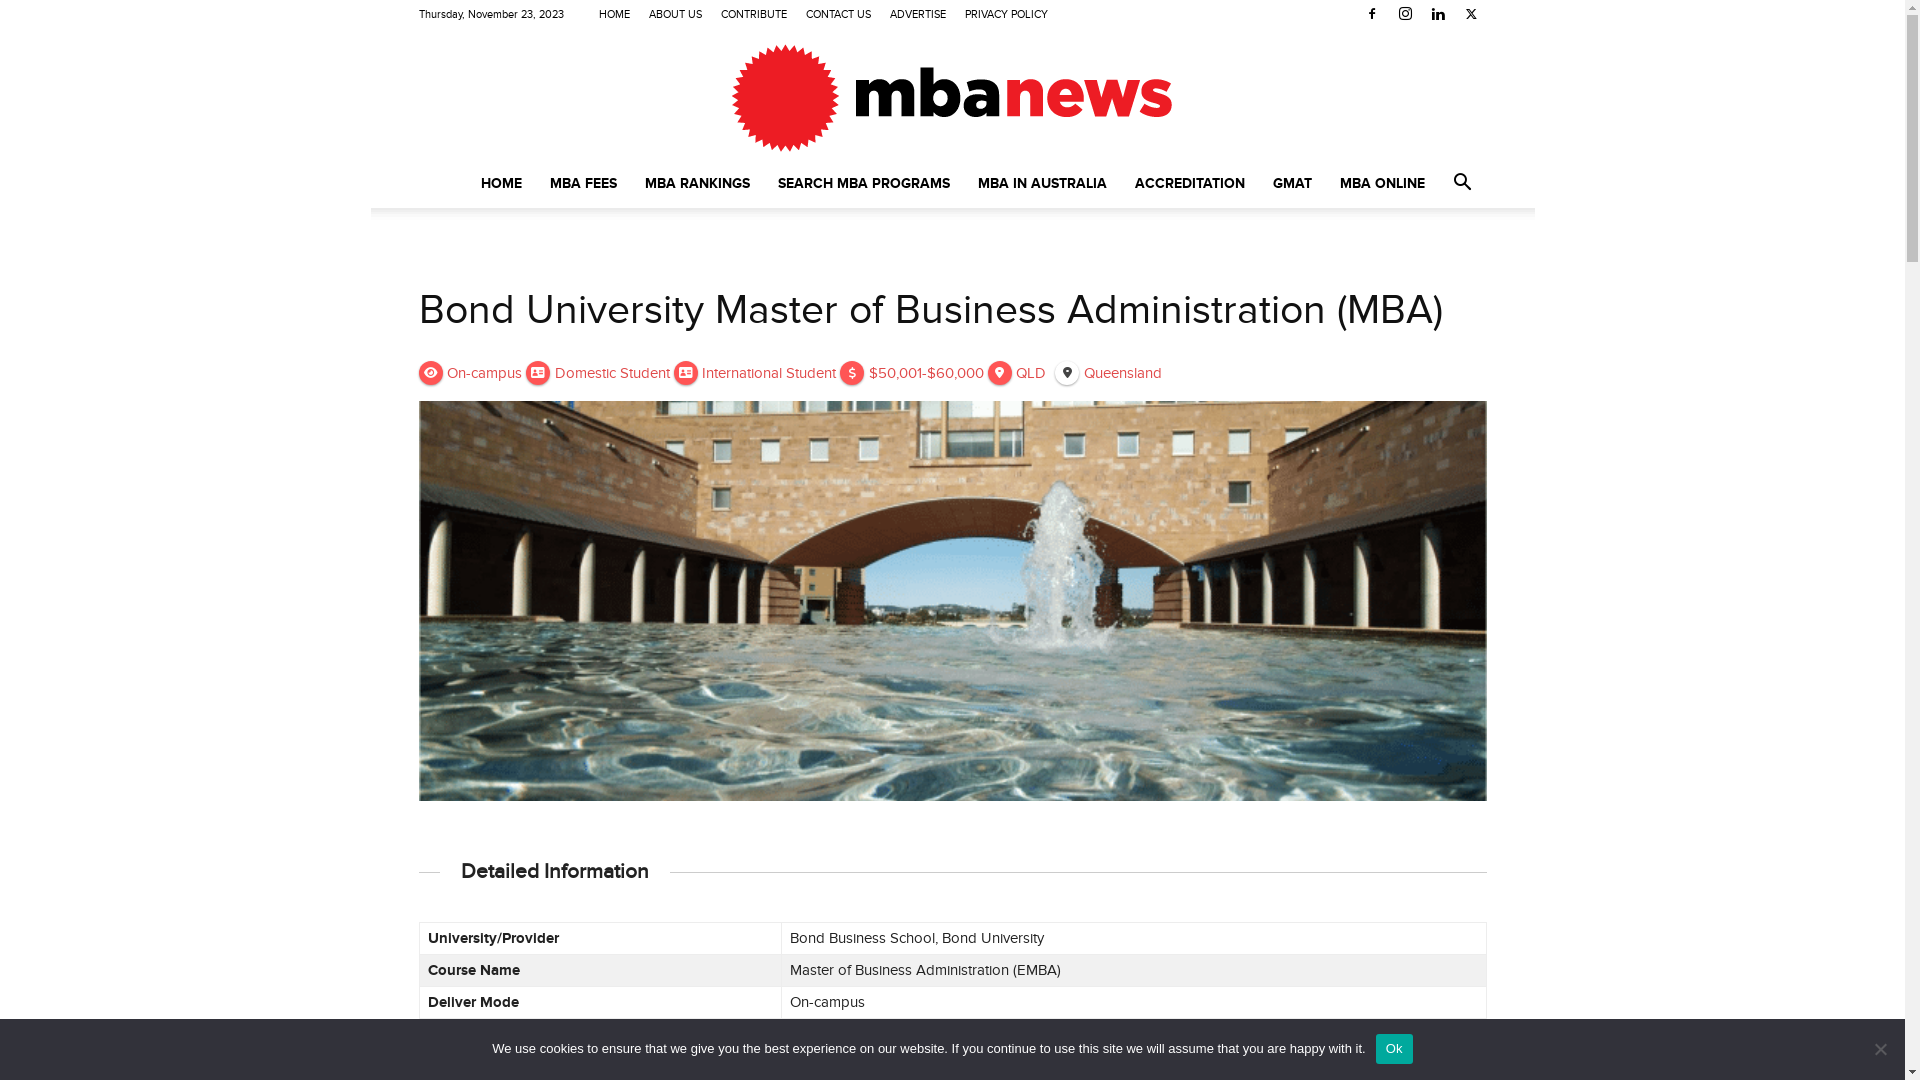 The width and height of the screenshot is (1920, 1080). Describe the element at coordinates (676, 14) in the screenshot. I see `ABOUT US` at that location.